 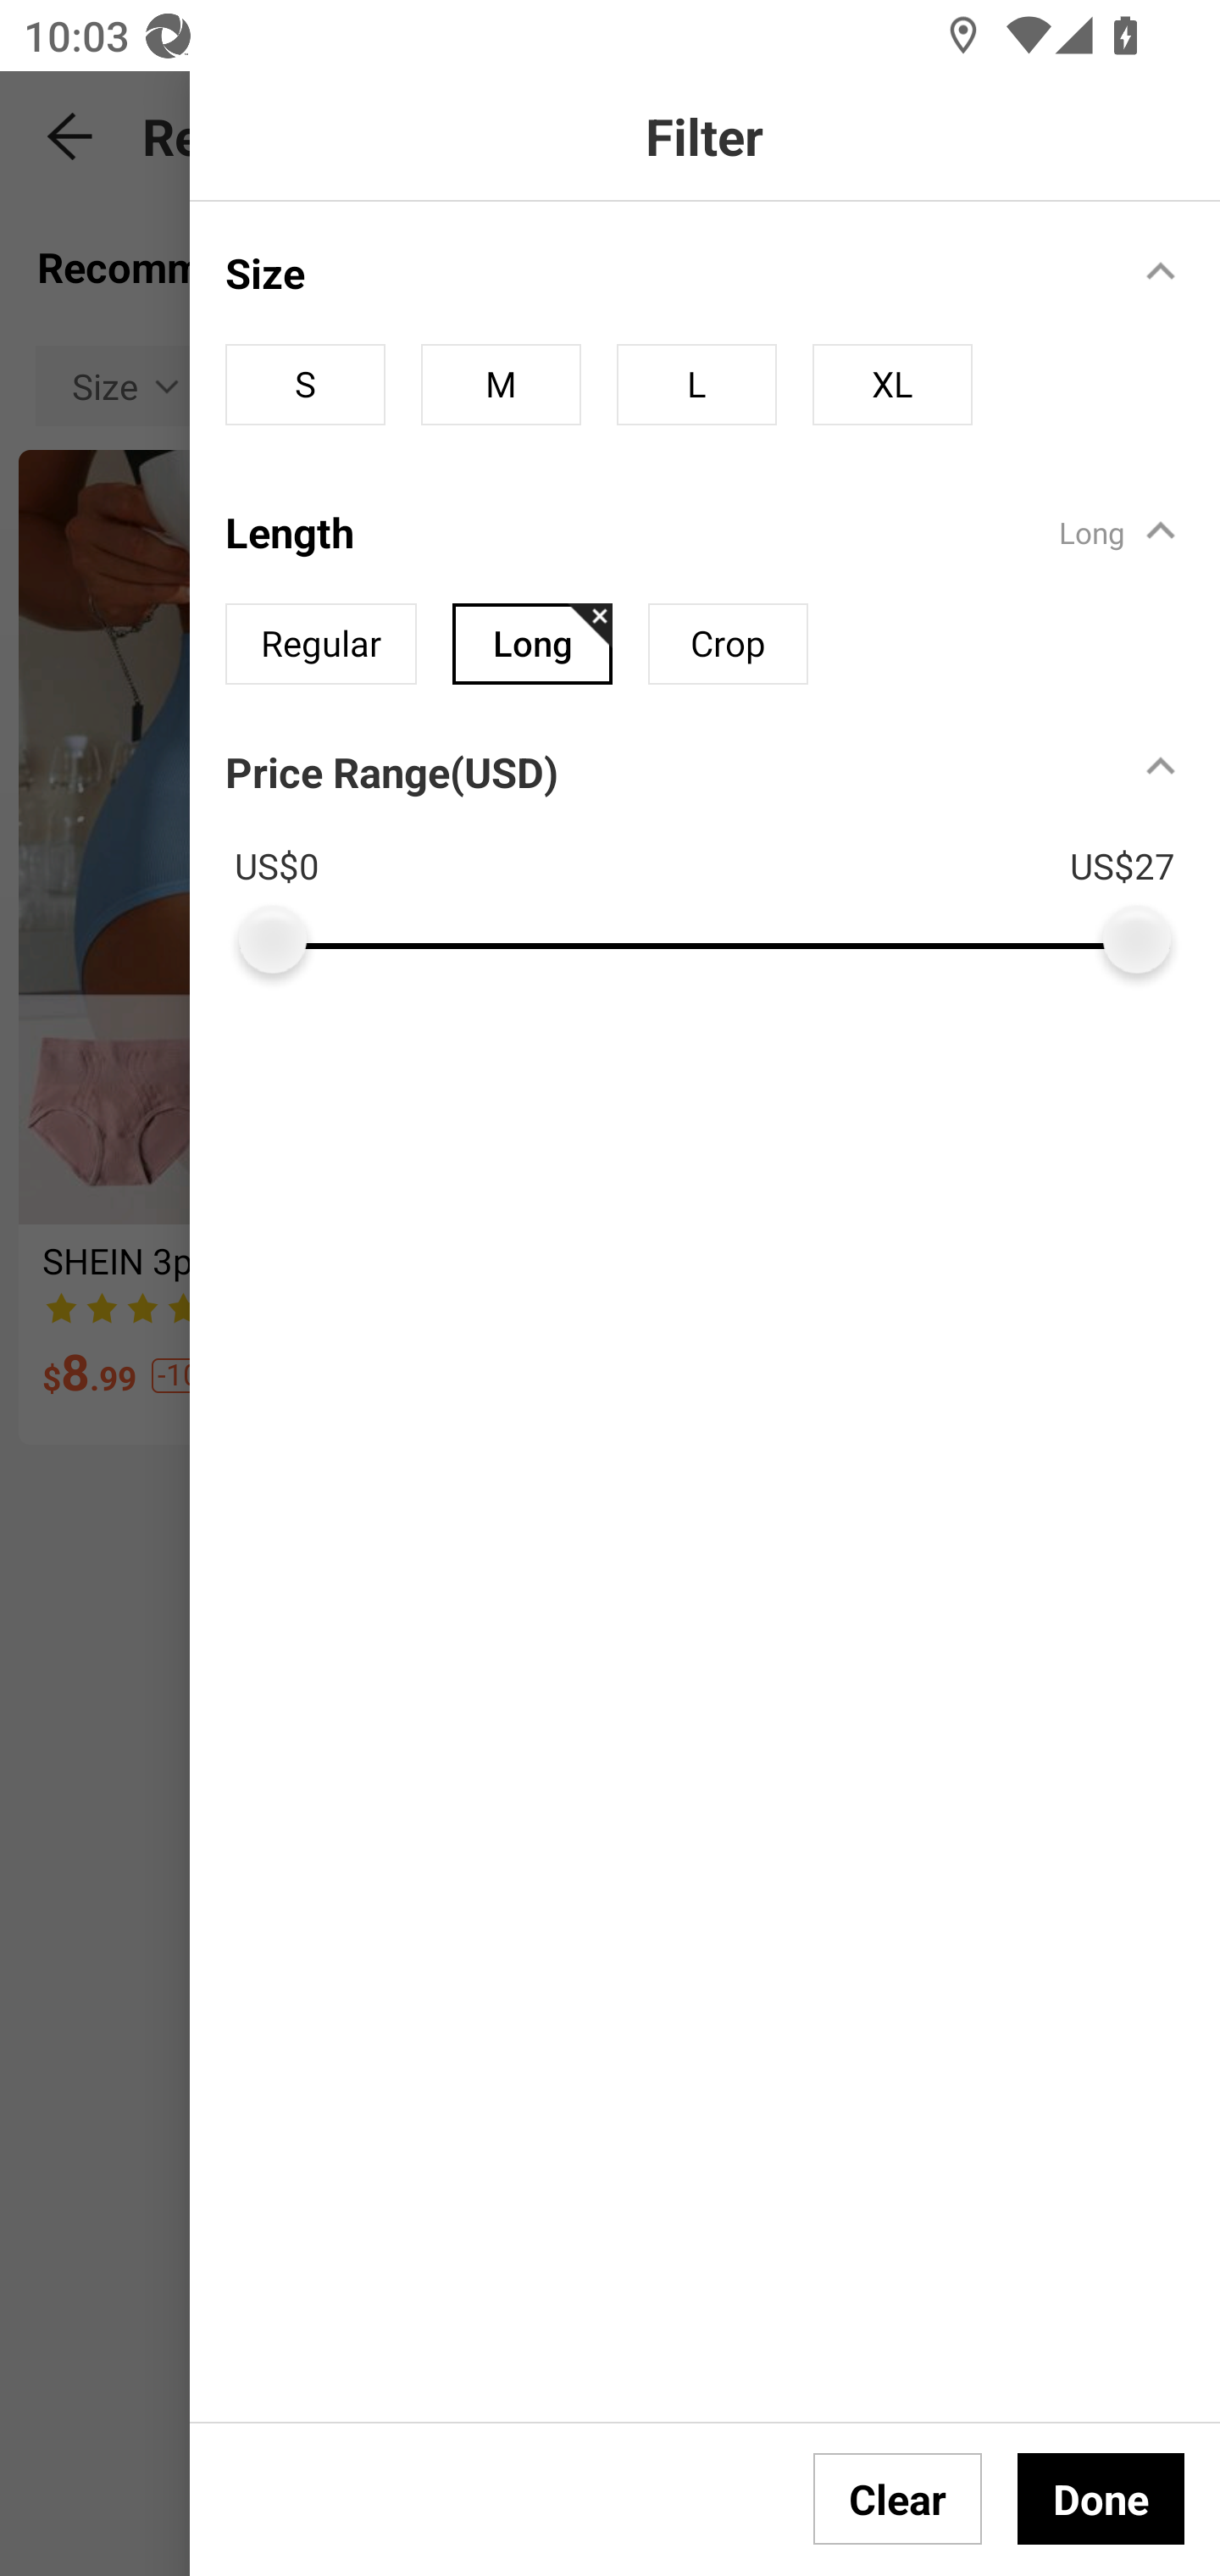 What do you see at coordinates (1101, 2498) in the screenshot?
I see `Done` at bounding box center [1101, 2498].